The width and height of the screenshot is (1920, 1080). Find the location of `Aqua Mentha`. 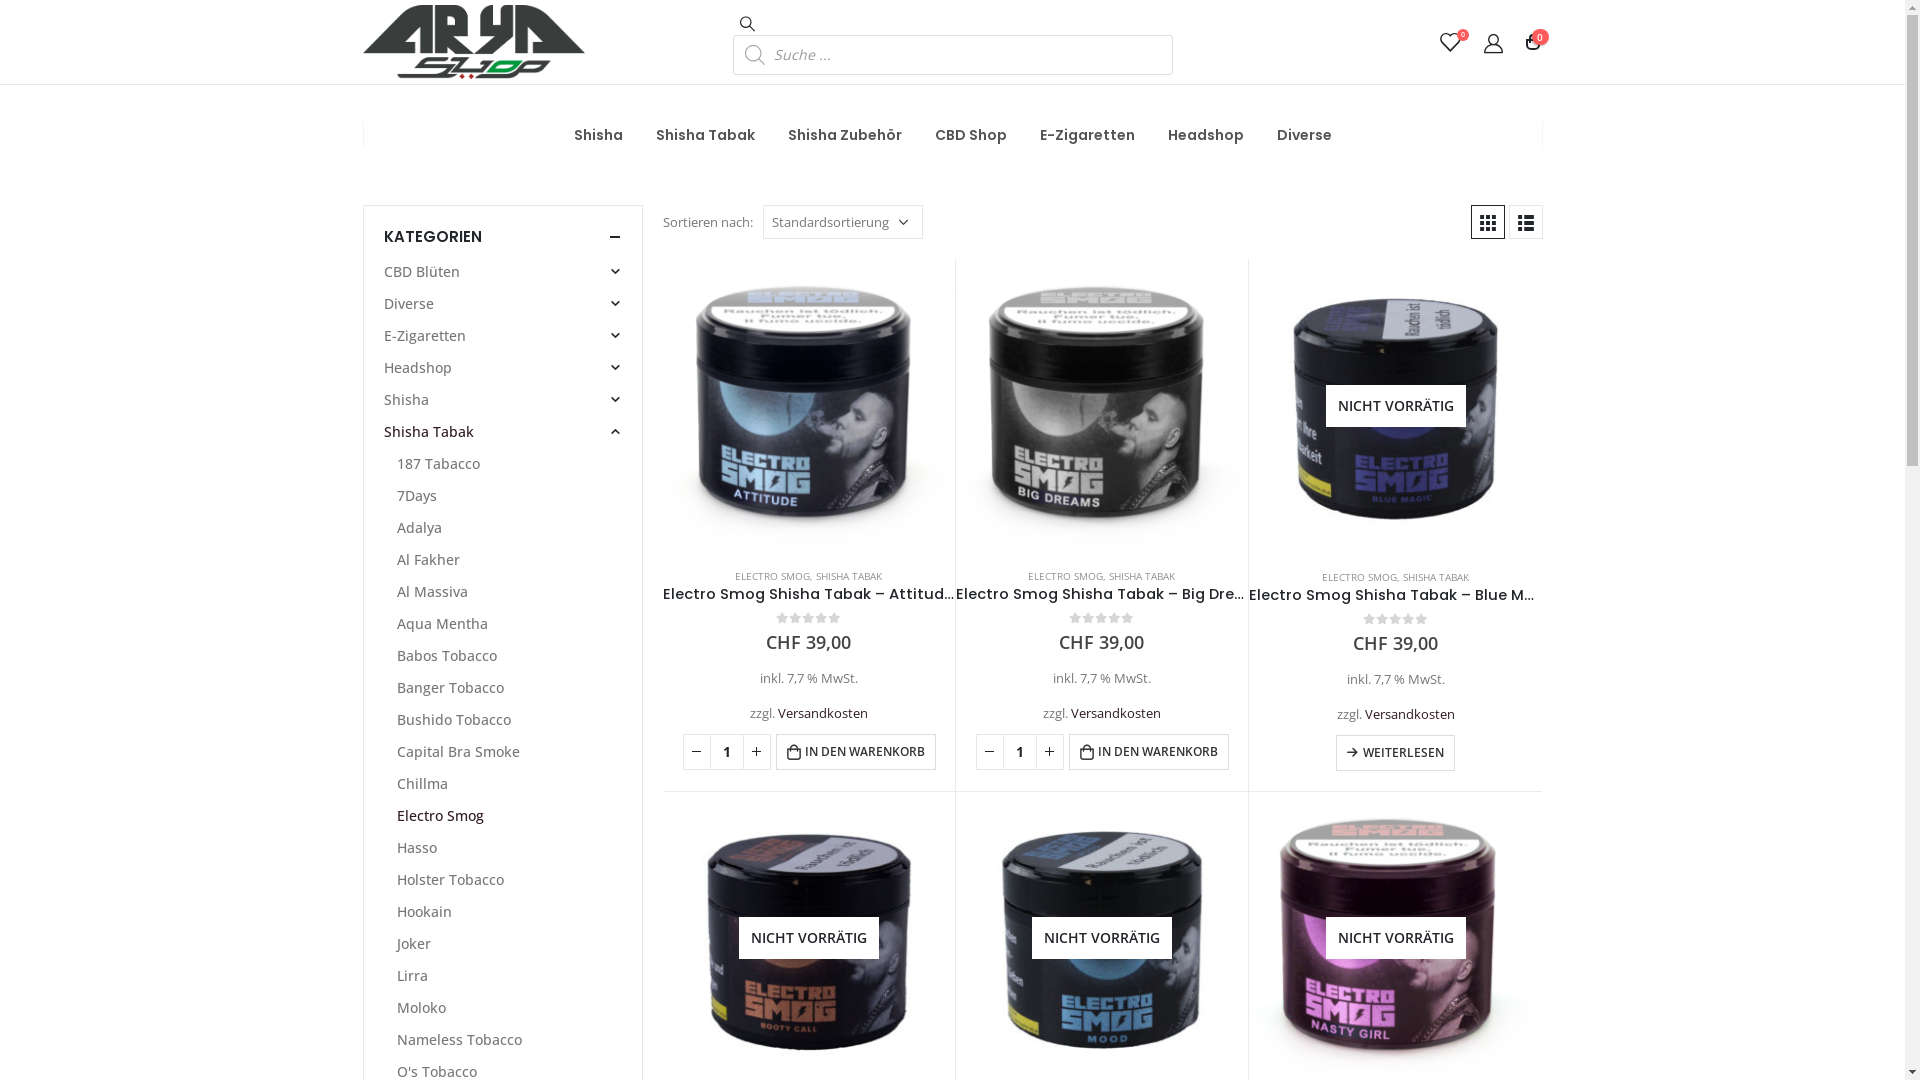

Aqua Mentha is located at coordinates (442, 624).